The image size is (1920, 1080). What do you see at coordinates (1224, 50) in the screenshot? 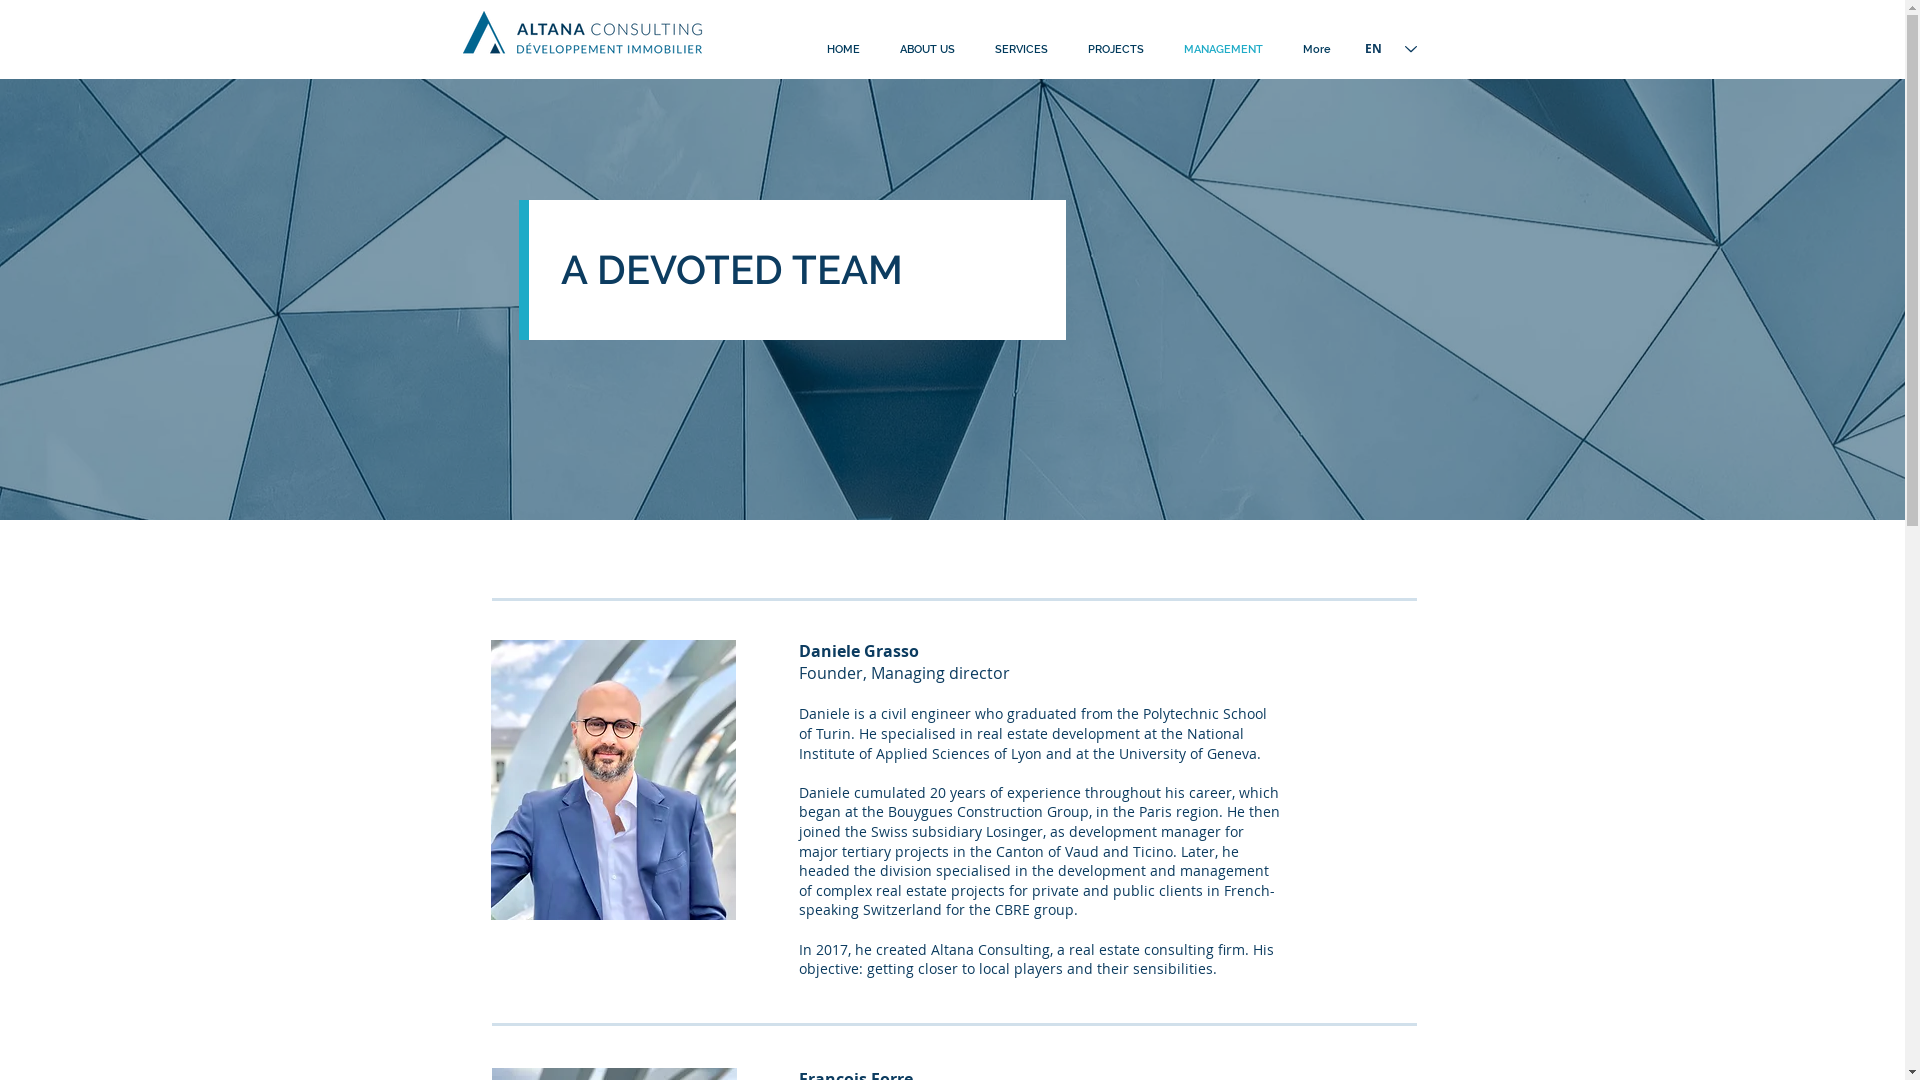
I see `MANAGEMENT` at bounding box center [1224, 50].